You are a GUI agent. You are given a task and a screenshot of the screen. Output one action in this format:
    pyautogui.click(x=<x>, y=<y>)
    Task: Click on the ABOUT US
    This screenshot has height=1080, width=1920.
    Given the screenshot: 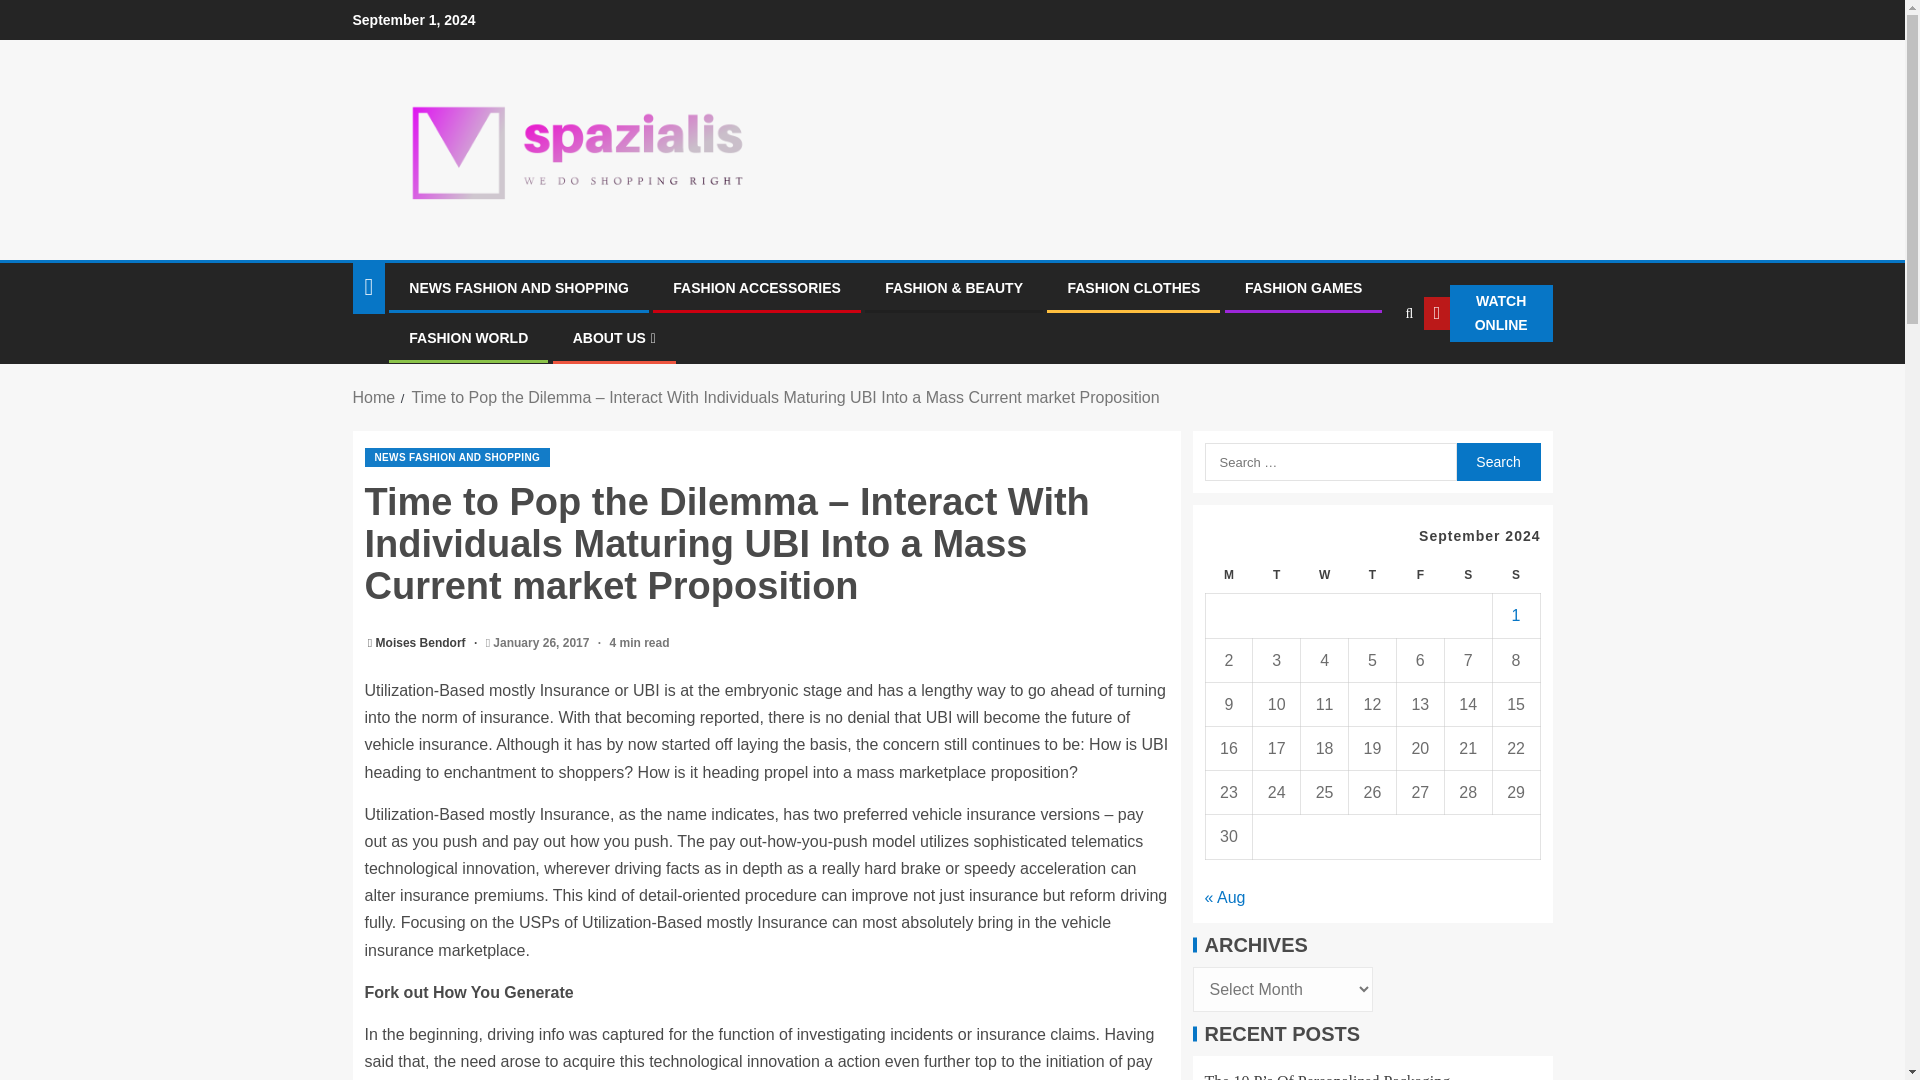 What is the action you would take?
    pyautogui.click(x=614, y=338)
    